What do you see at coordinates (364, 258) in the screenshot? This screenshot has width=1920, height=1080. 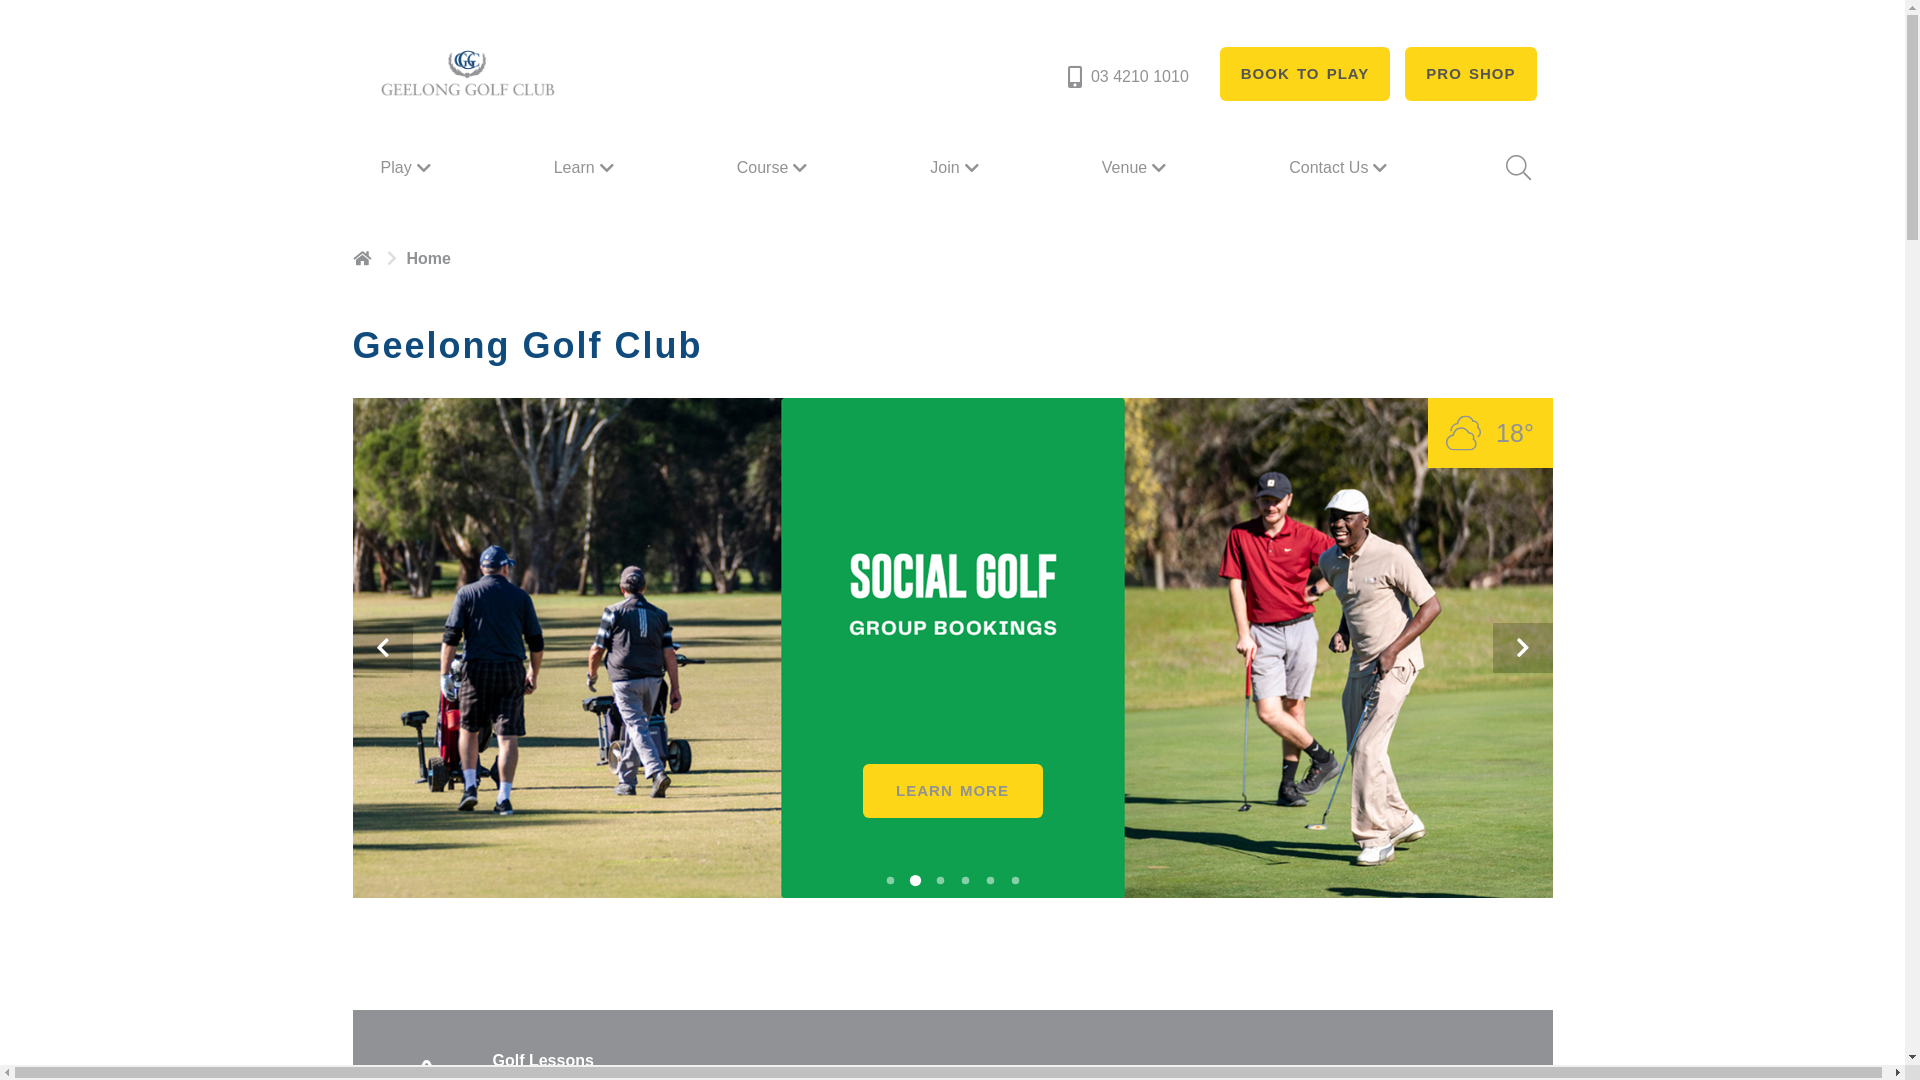 I see ` ` at bounding box center [364, 258].